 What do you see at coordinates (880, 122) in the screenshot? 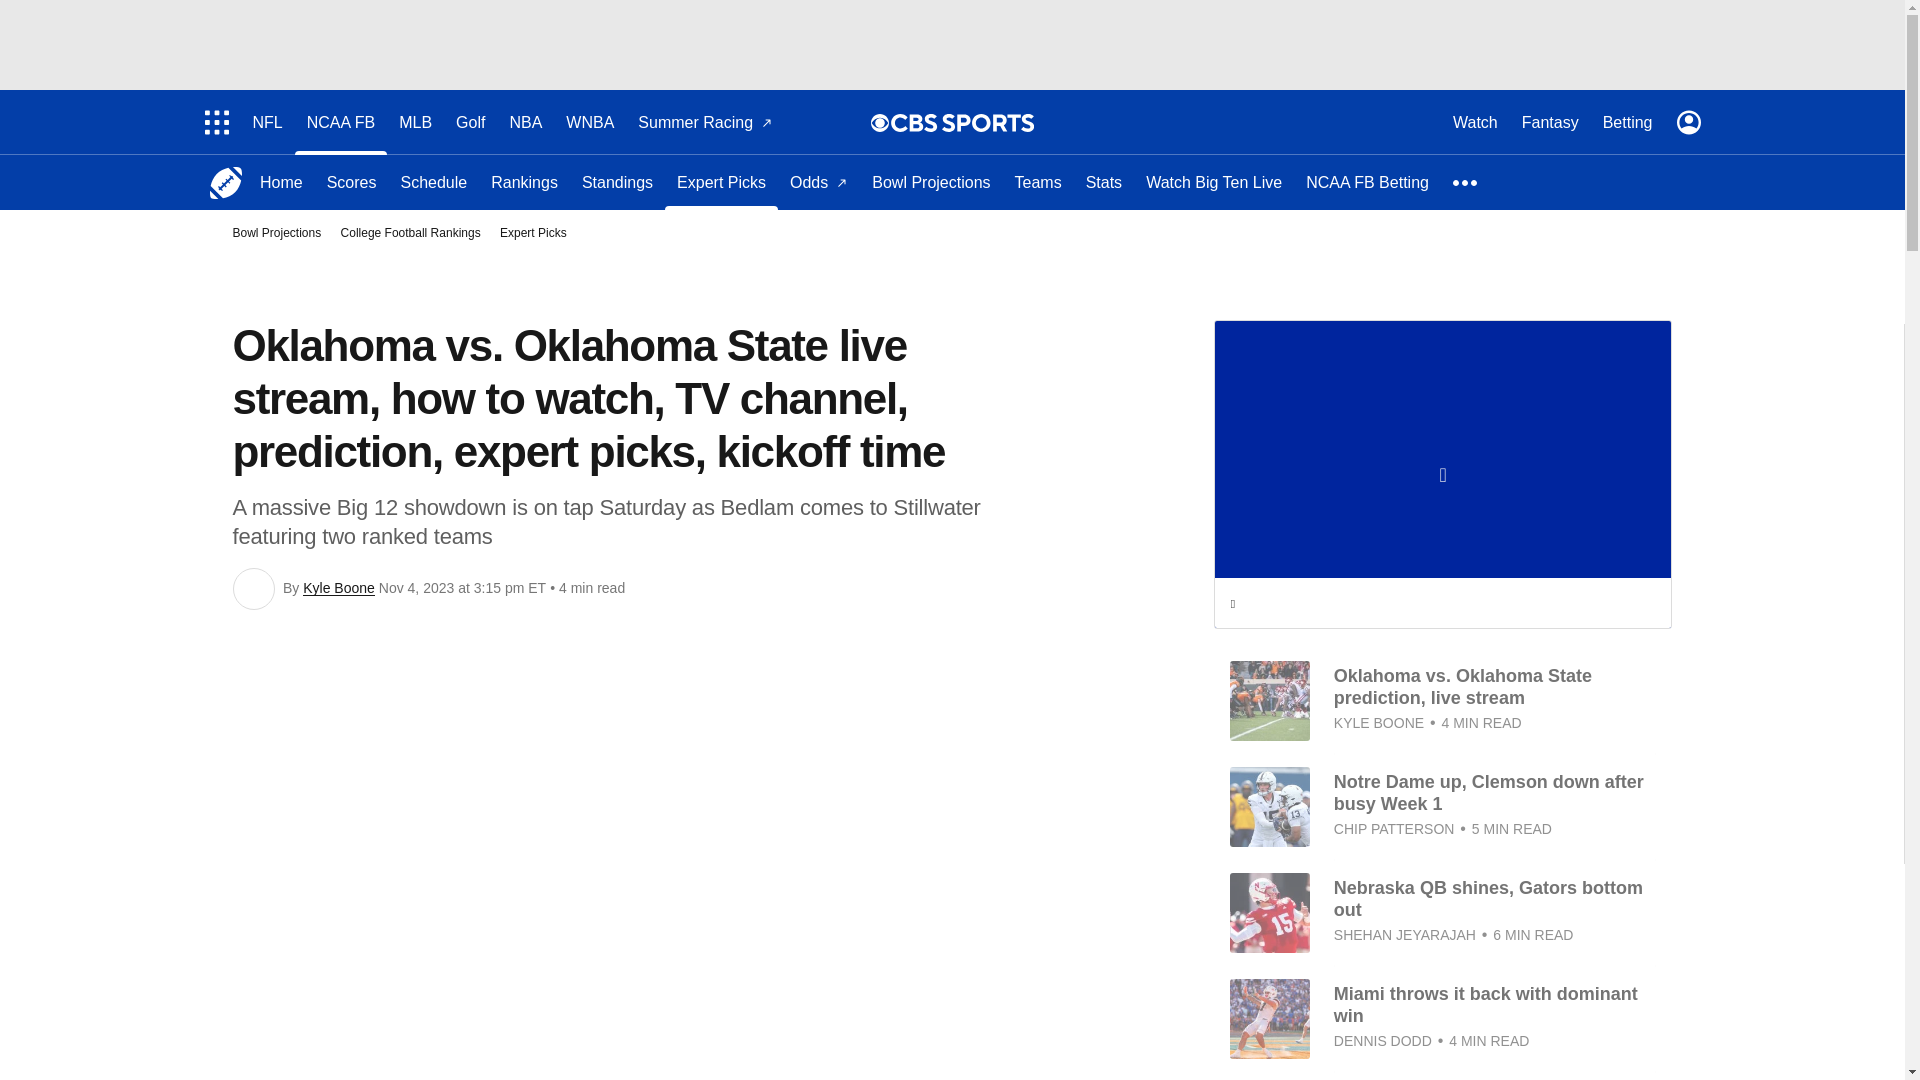
I see `CBS Eye` at bounding box center [880, 122].